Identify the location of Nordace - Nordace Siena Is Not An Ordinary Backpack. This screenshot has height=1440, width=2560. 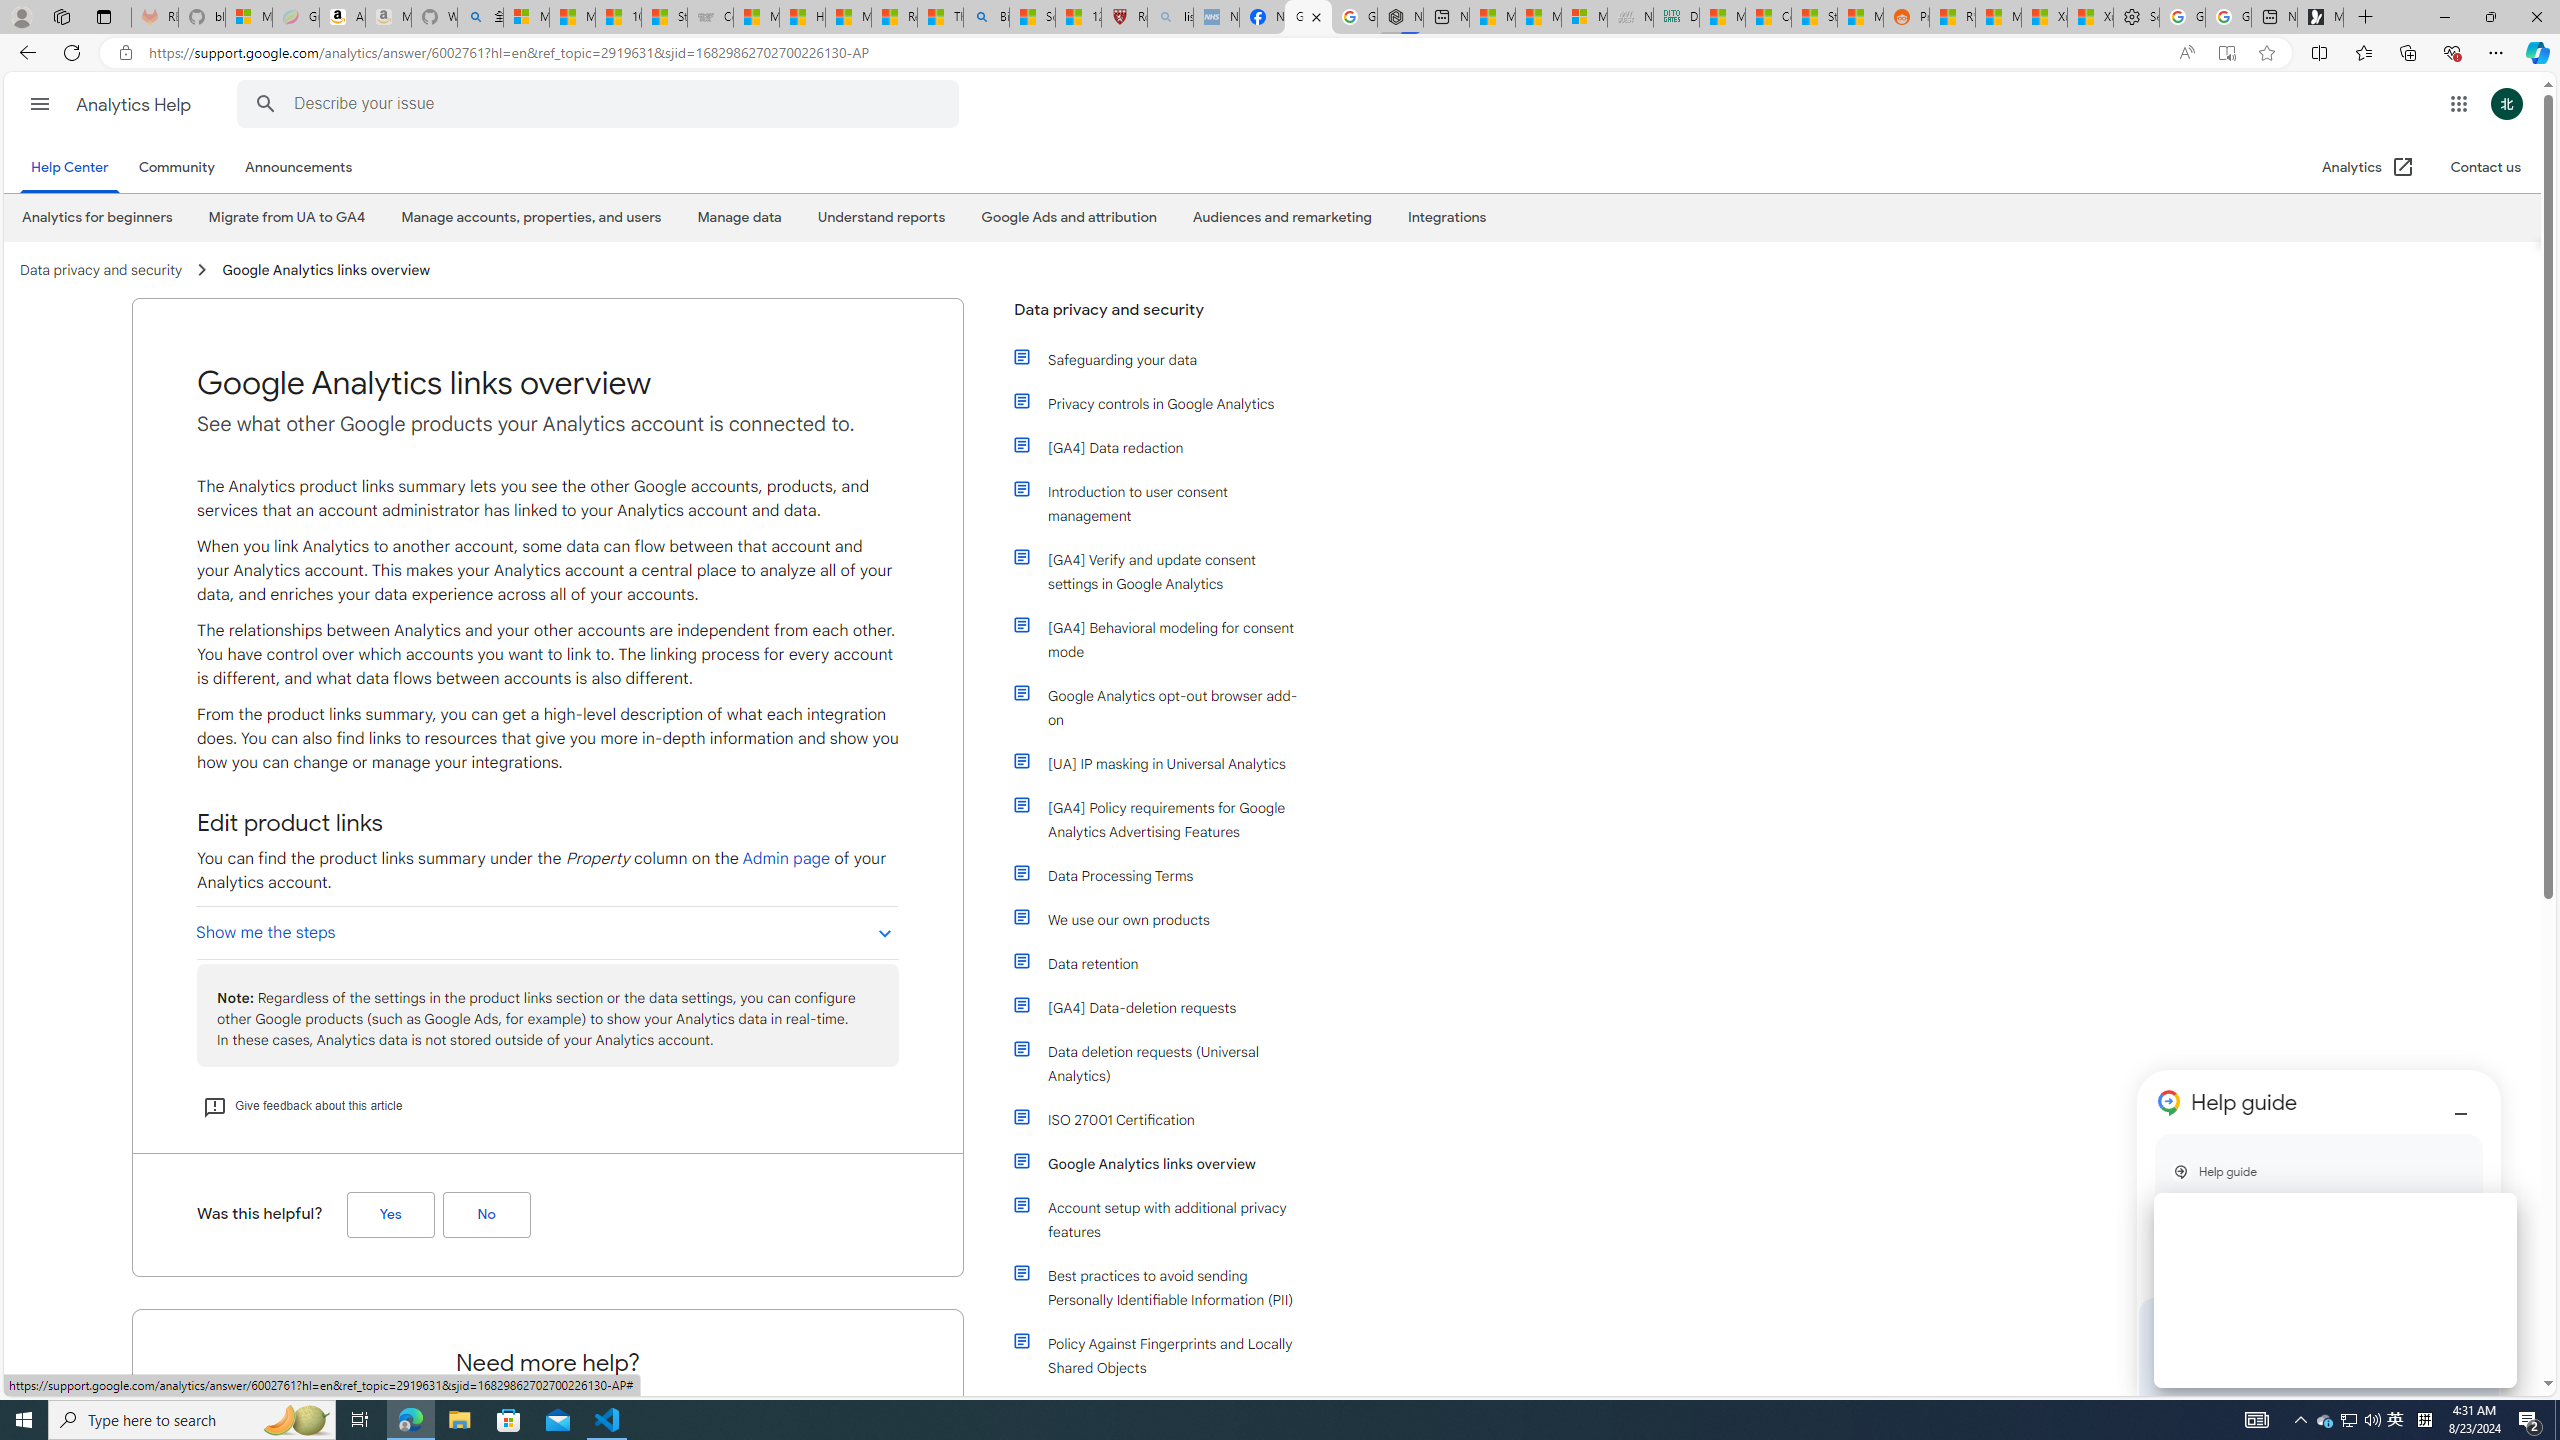
(1400, 17).